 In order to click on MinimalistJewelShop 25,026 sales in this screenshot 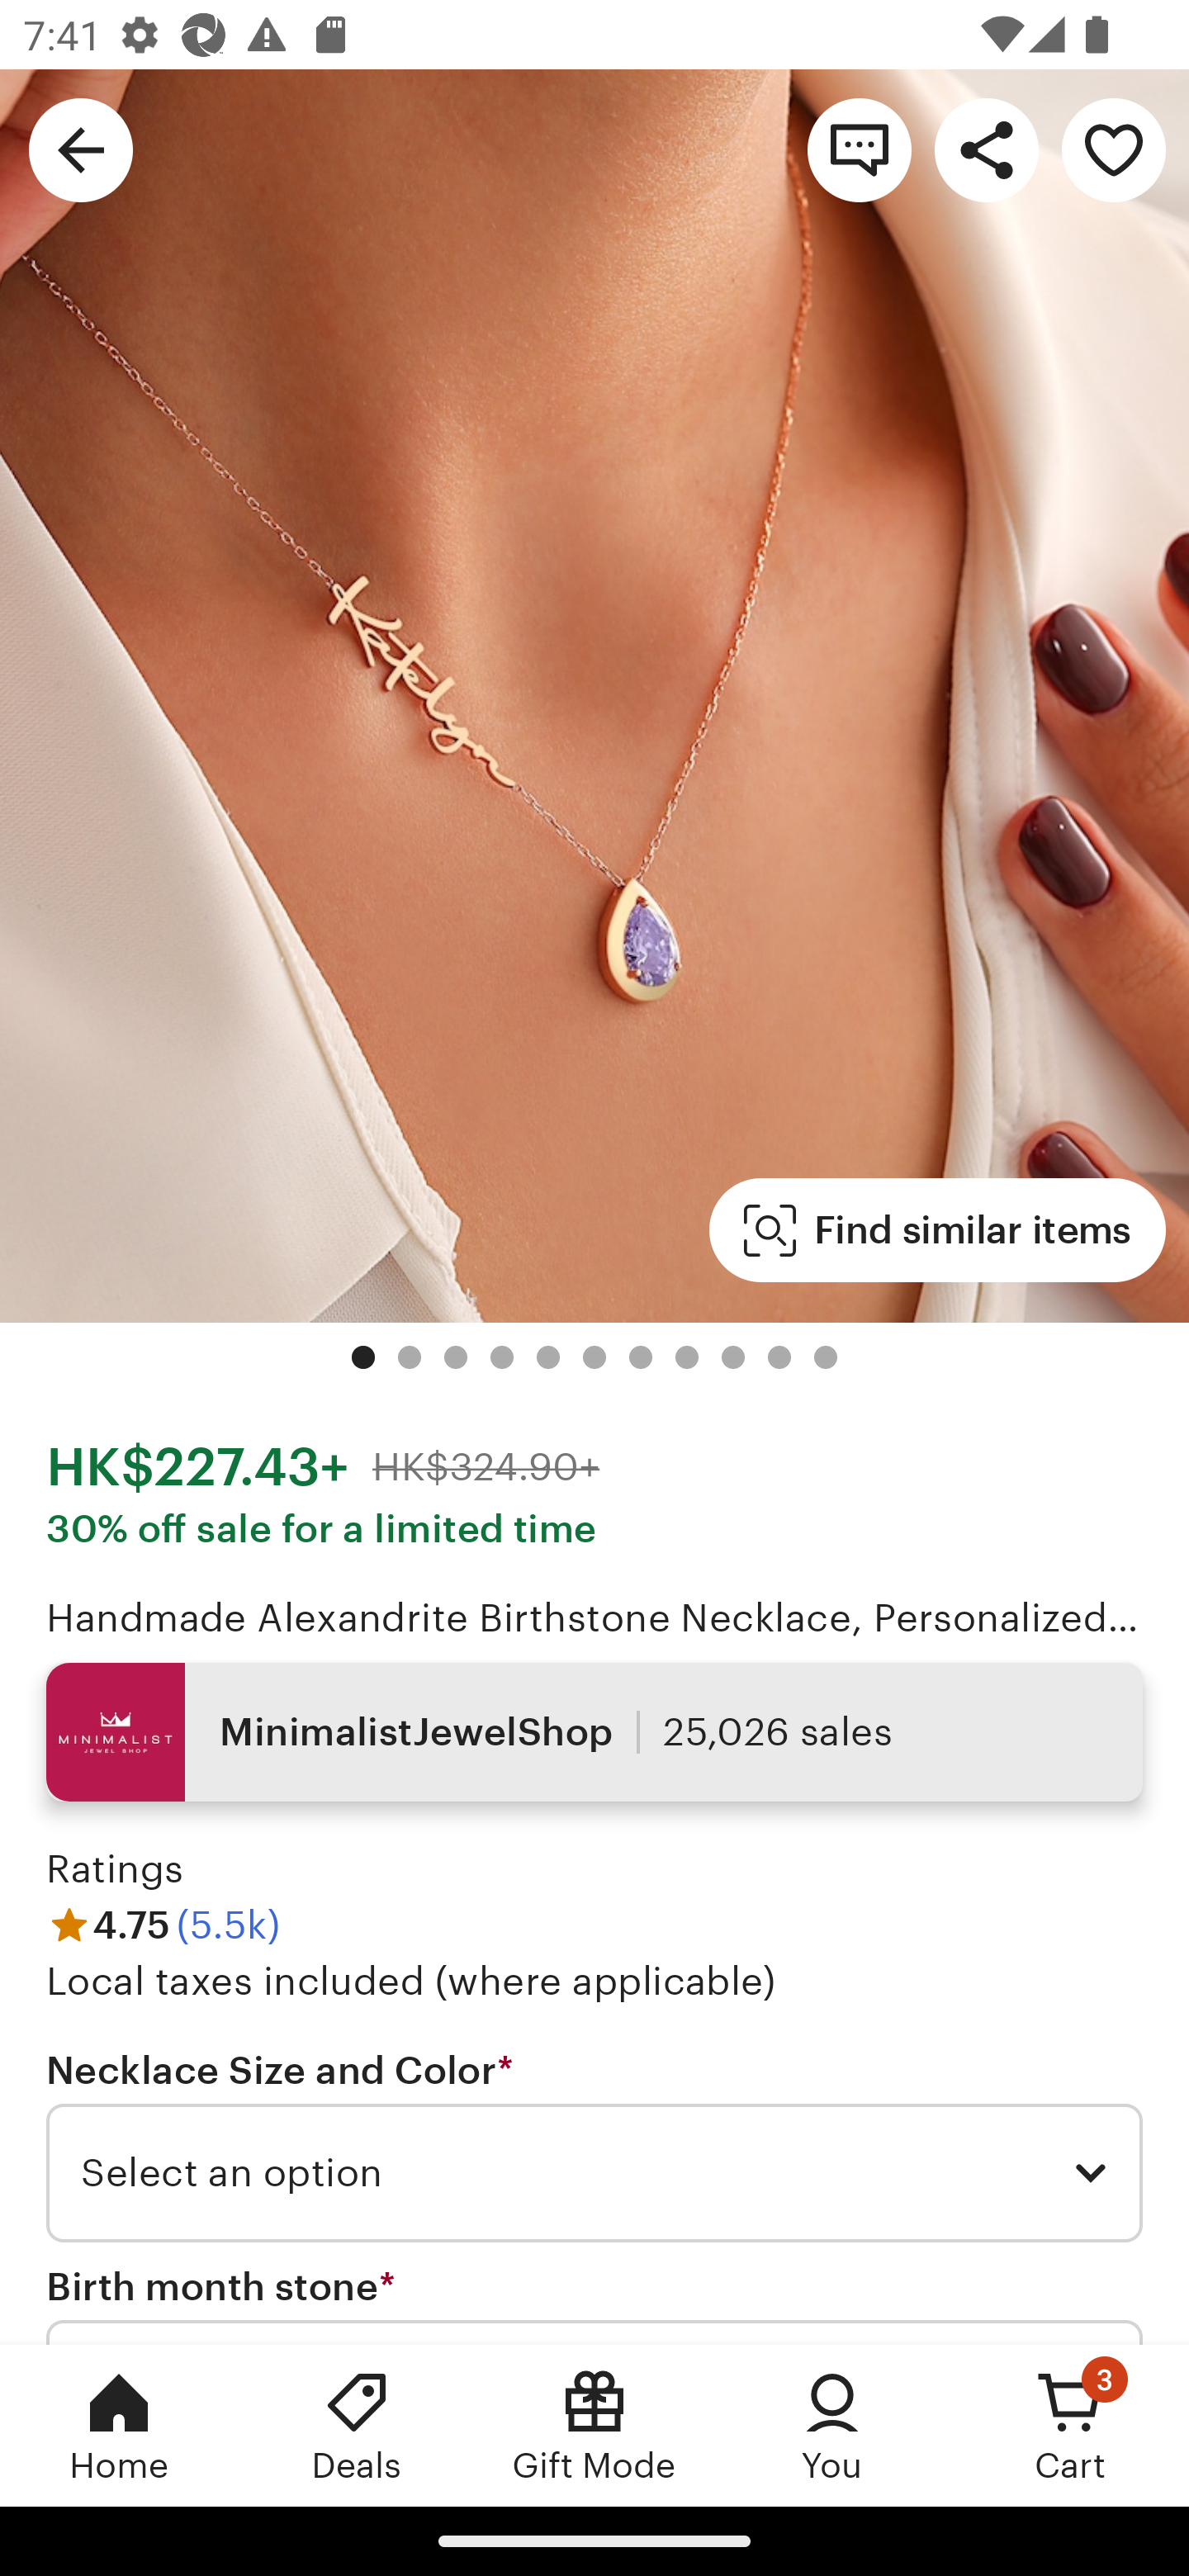, I will do `click(594, 1732)`.